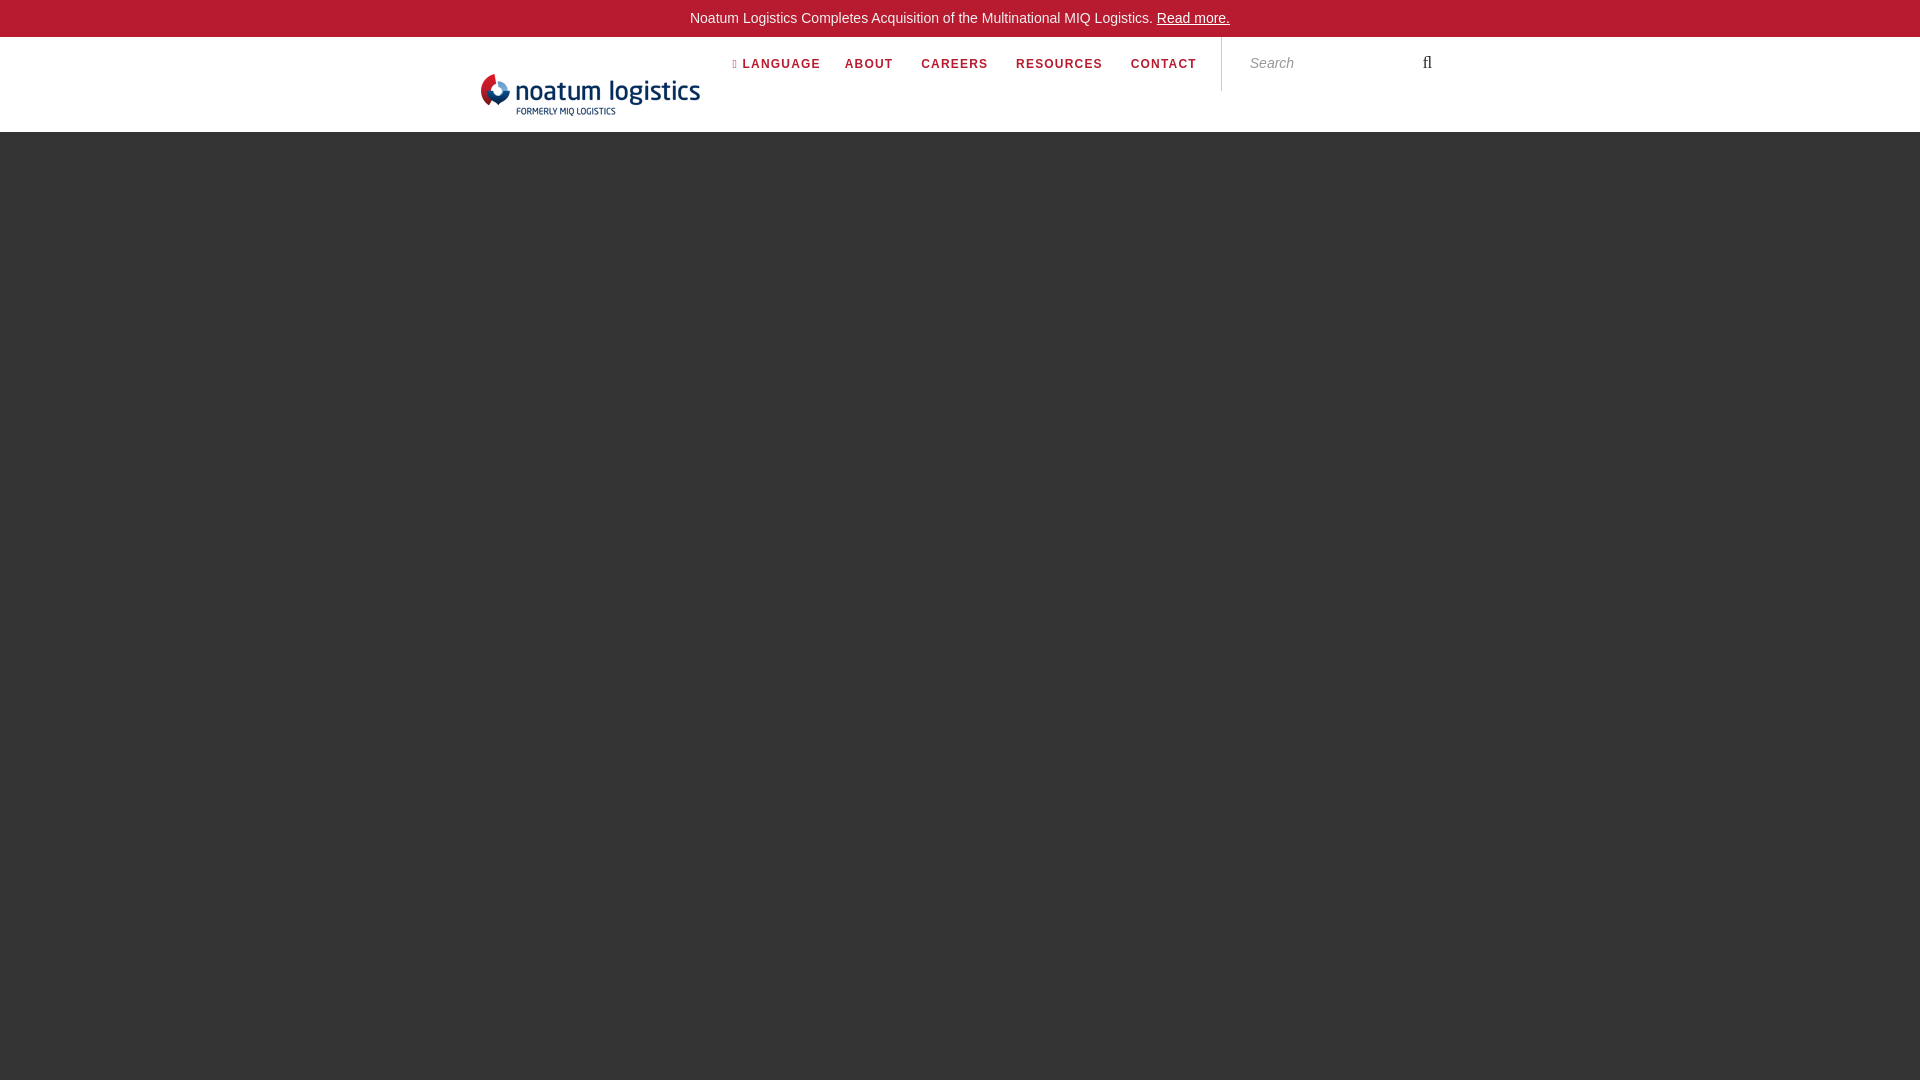  Describe the element at coordinates (966, 63) in the screenshot. I see `CAREERS` at that location.